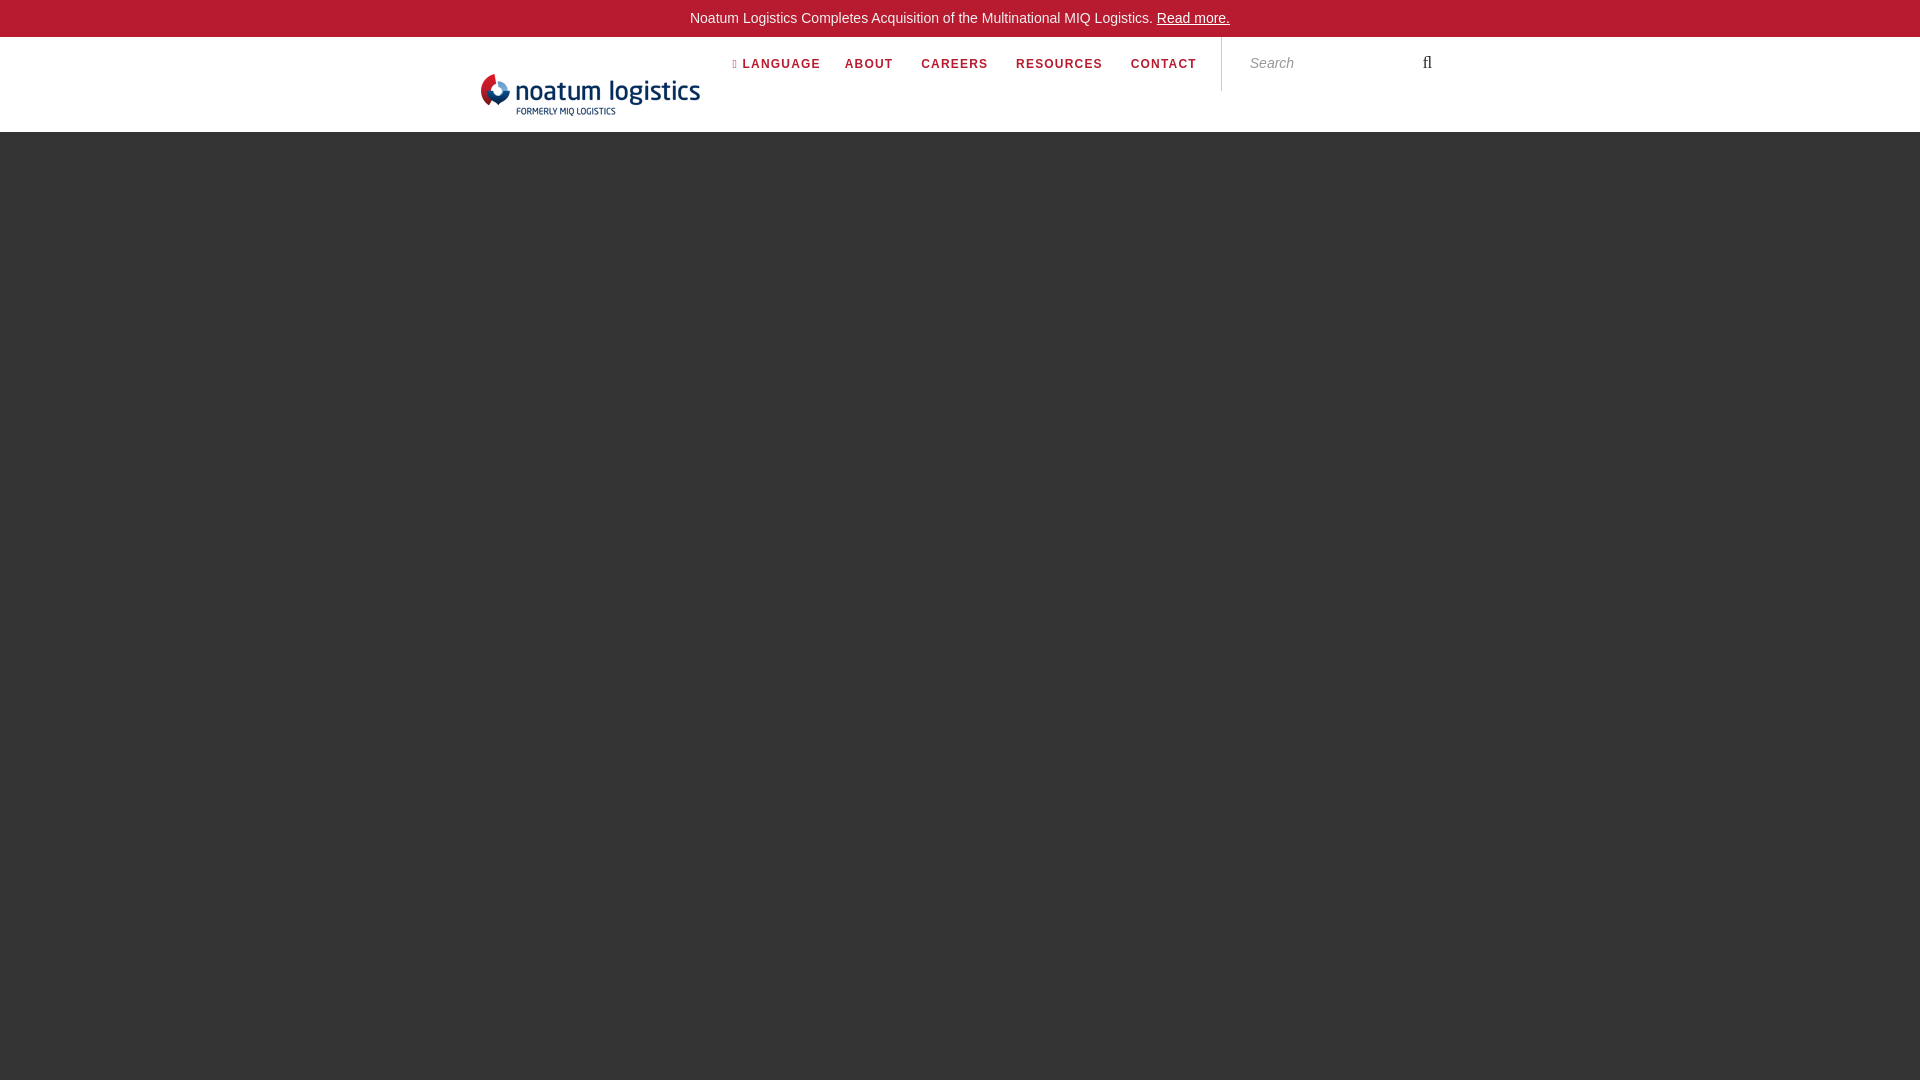  Describe the element at coordinates (966, 63) in the screenshot. I see `CAREERS` at that location.